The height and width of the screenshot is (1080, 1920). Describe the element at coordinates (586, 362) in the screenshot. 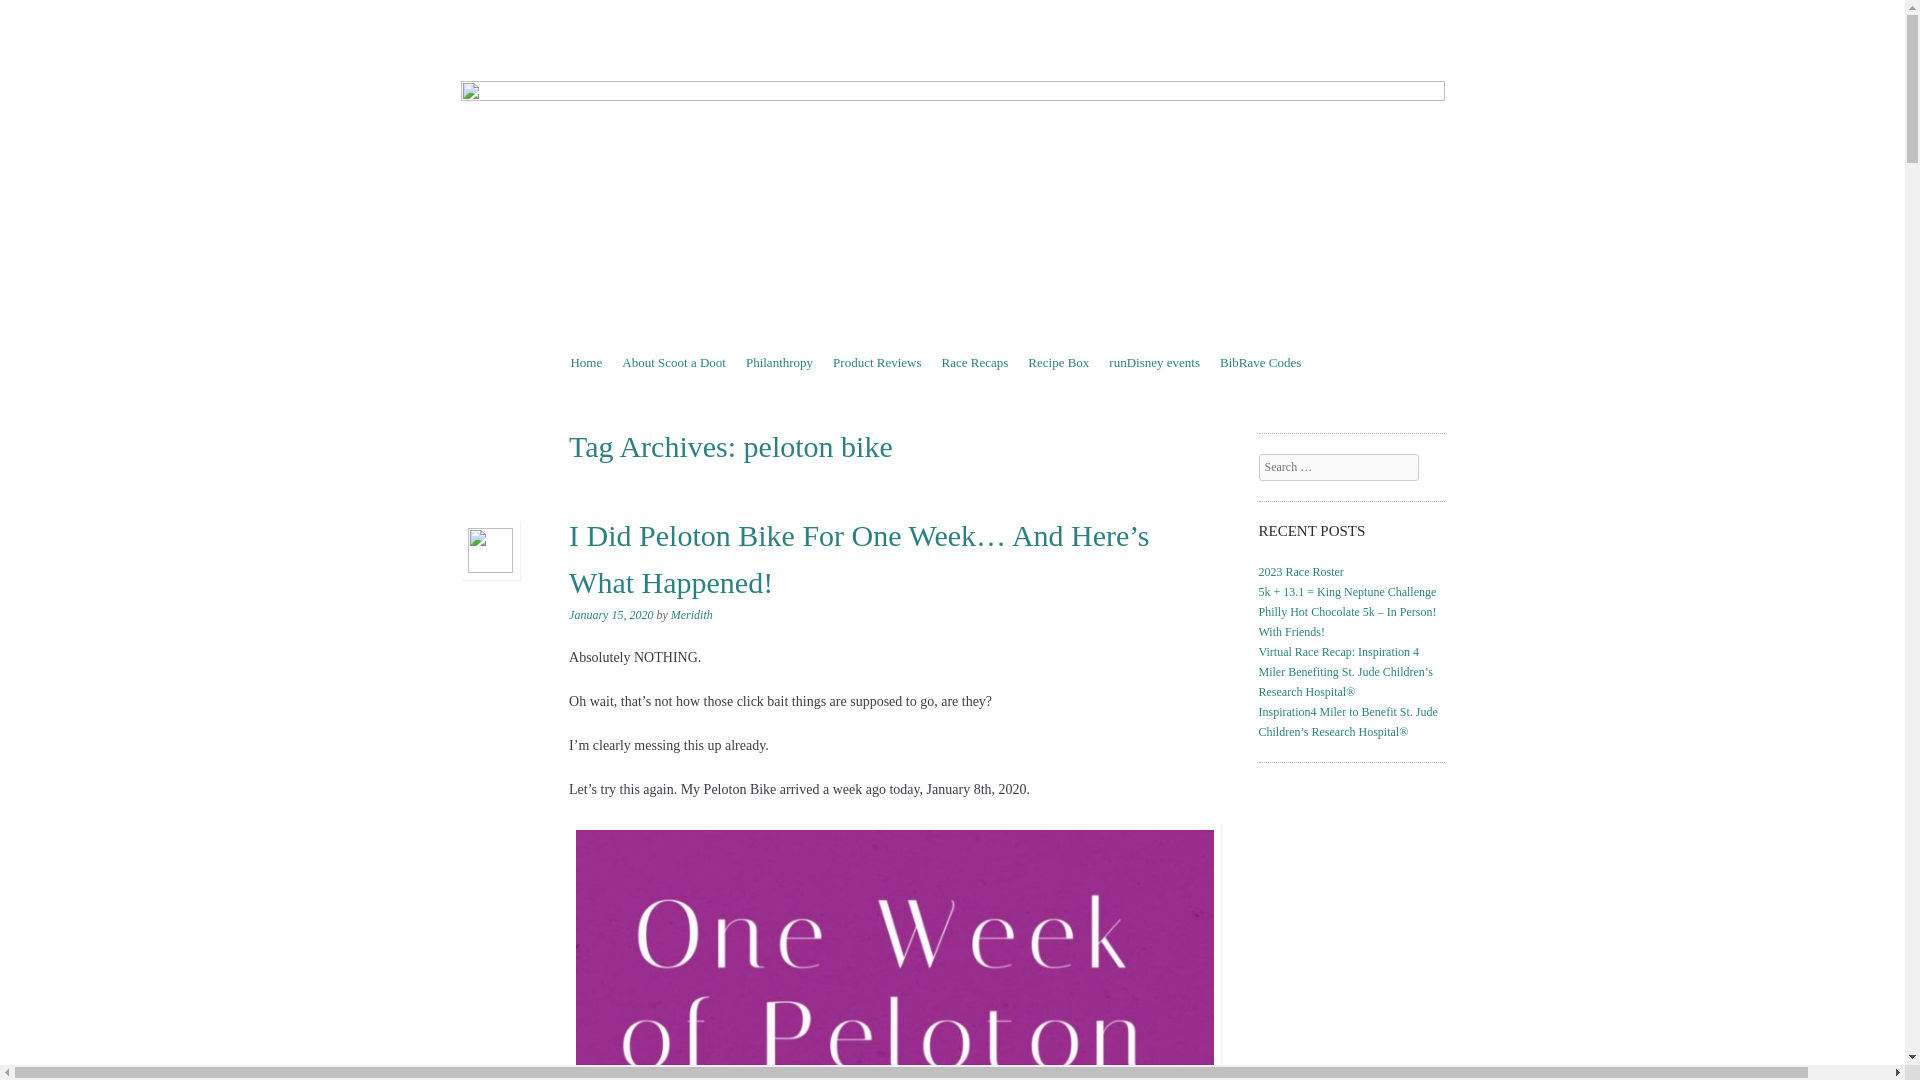

I see `Home` at that location.